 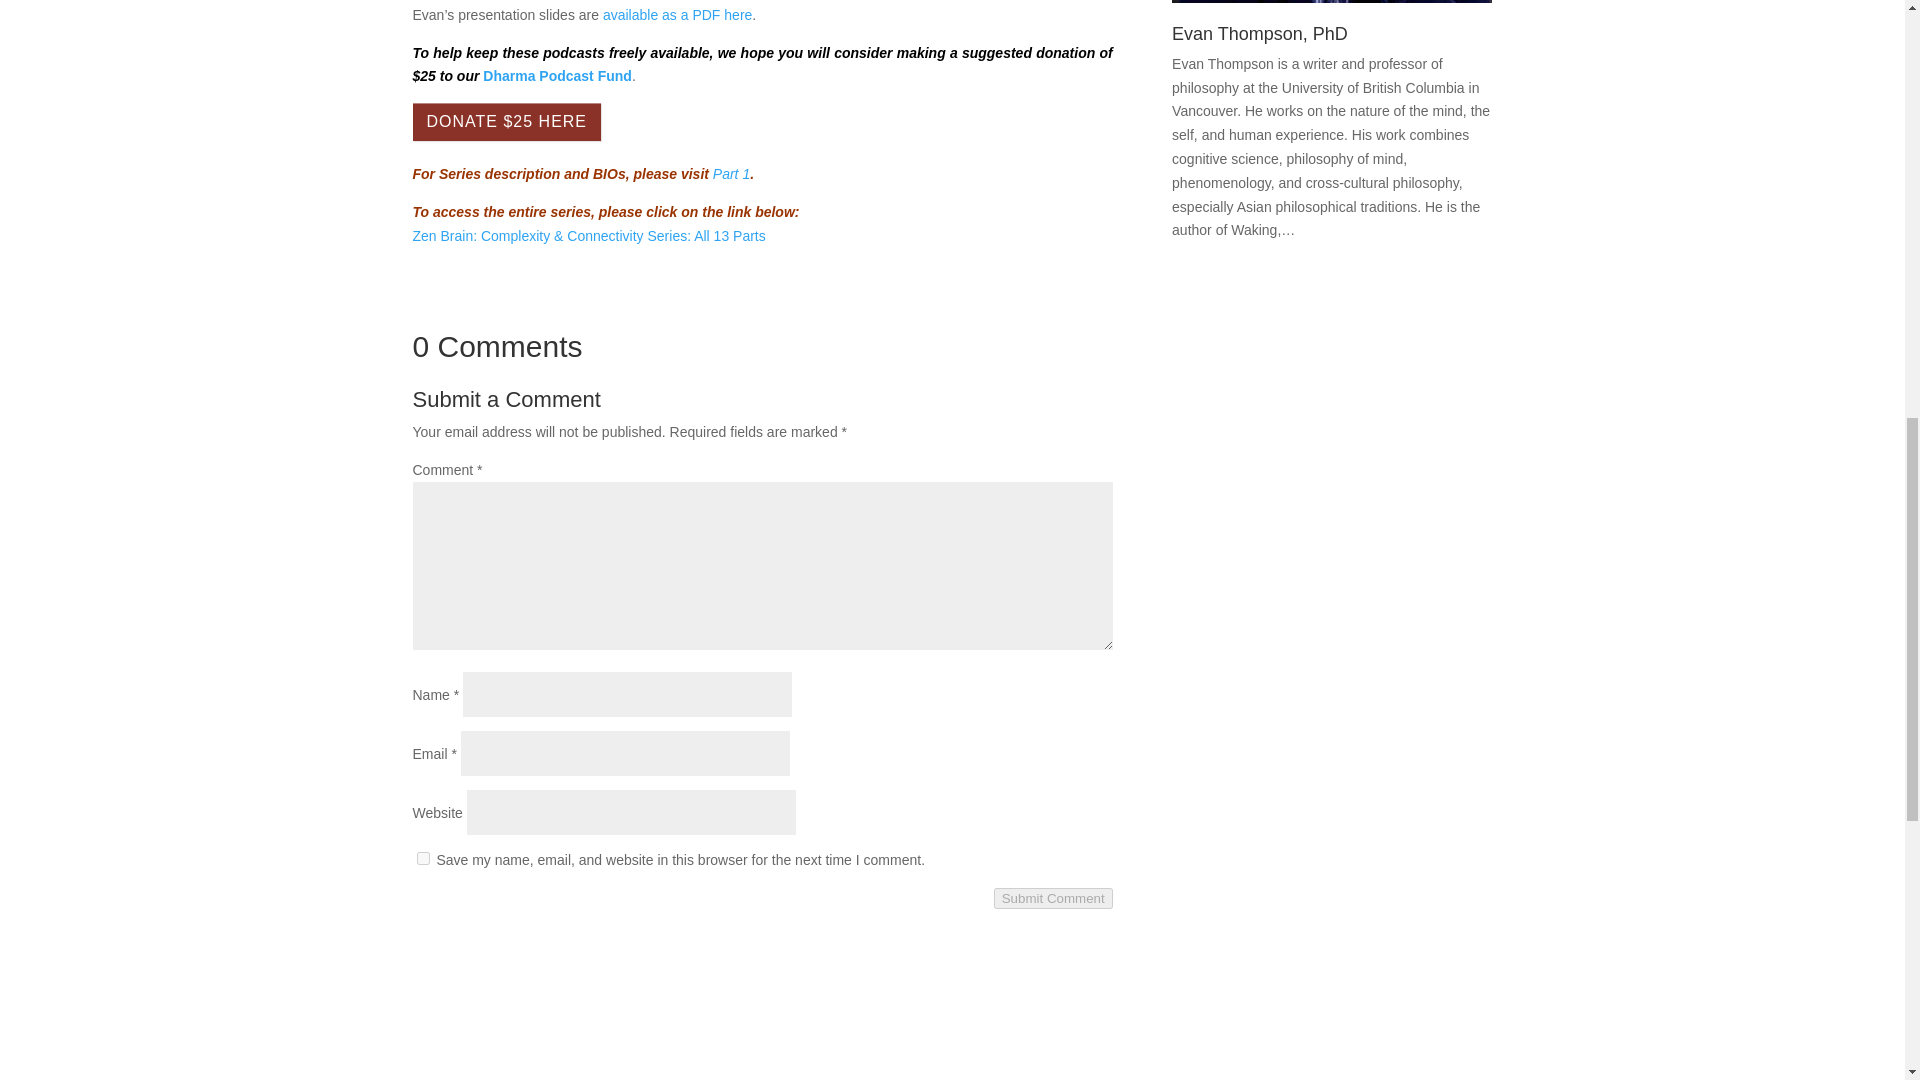 I want to click on yes, so click(x=422, y=858).